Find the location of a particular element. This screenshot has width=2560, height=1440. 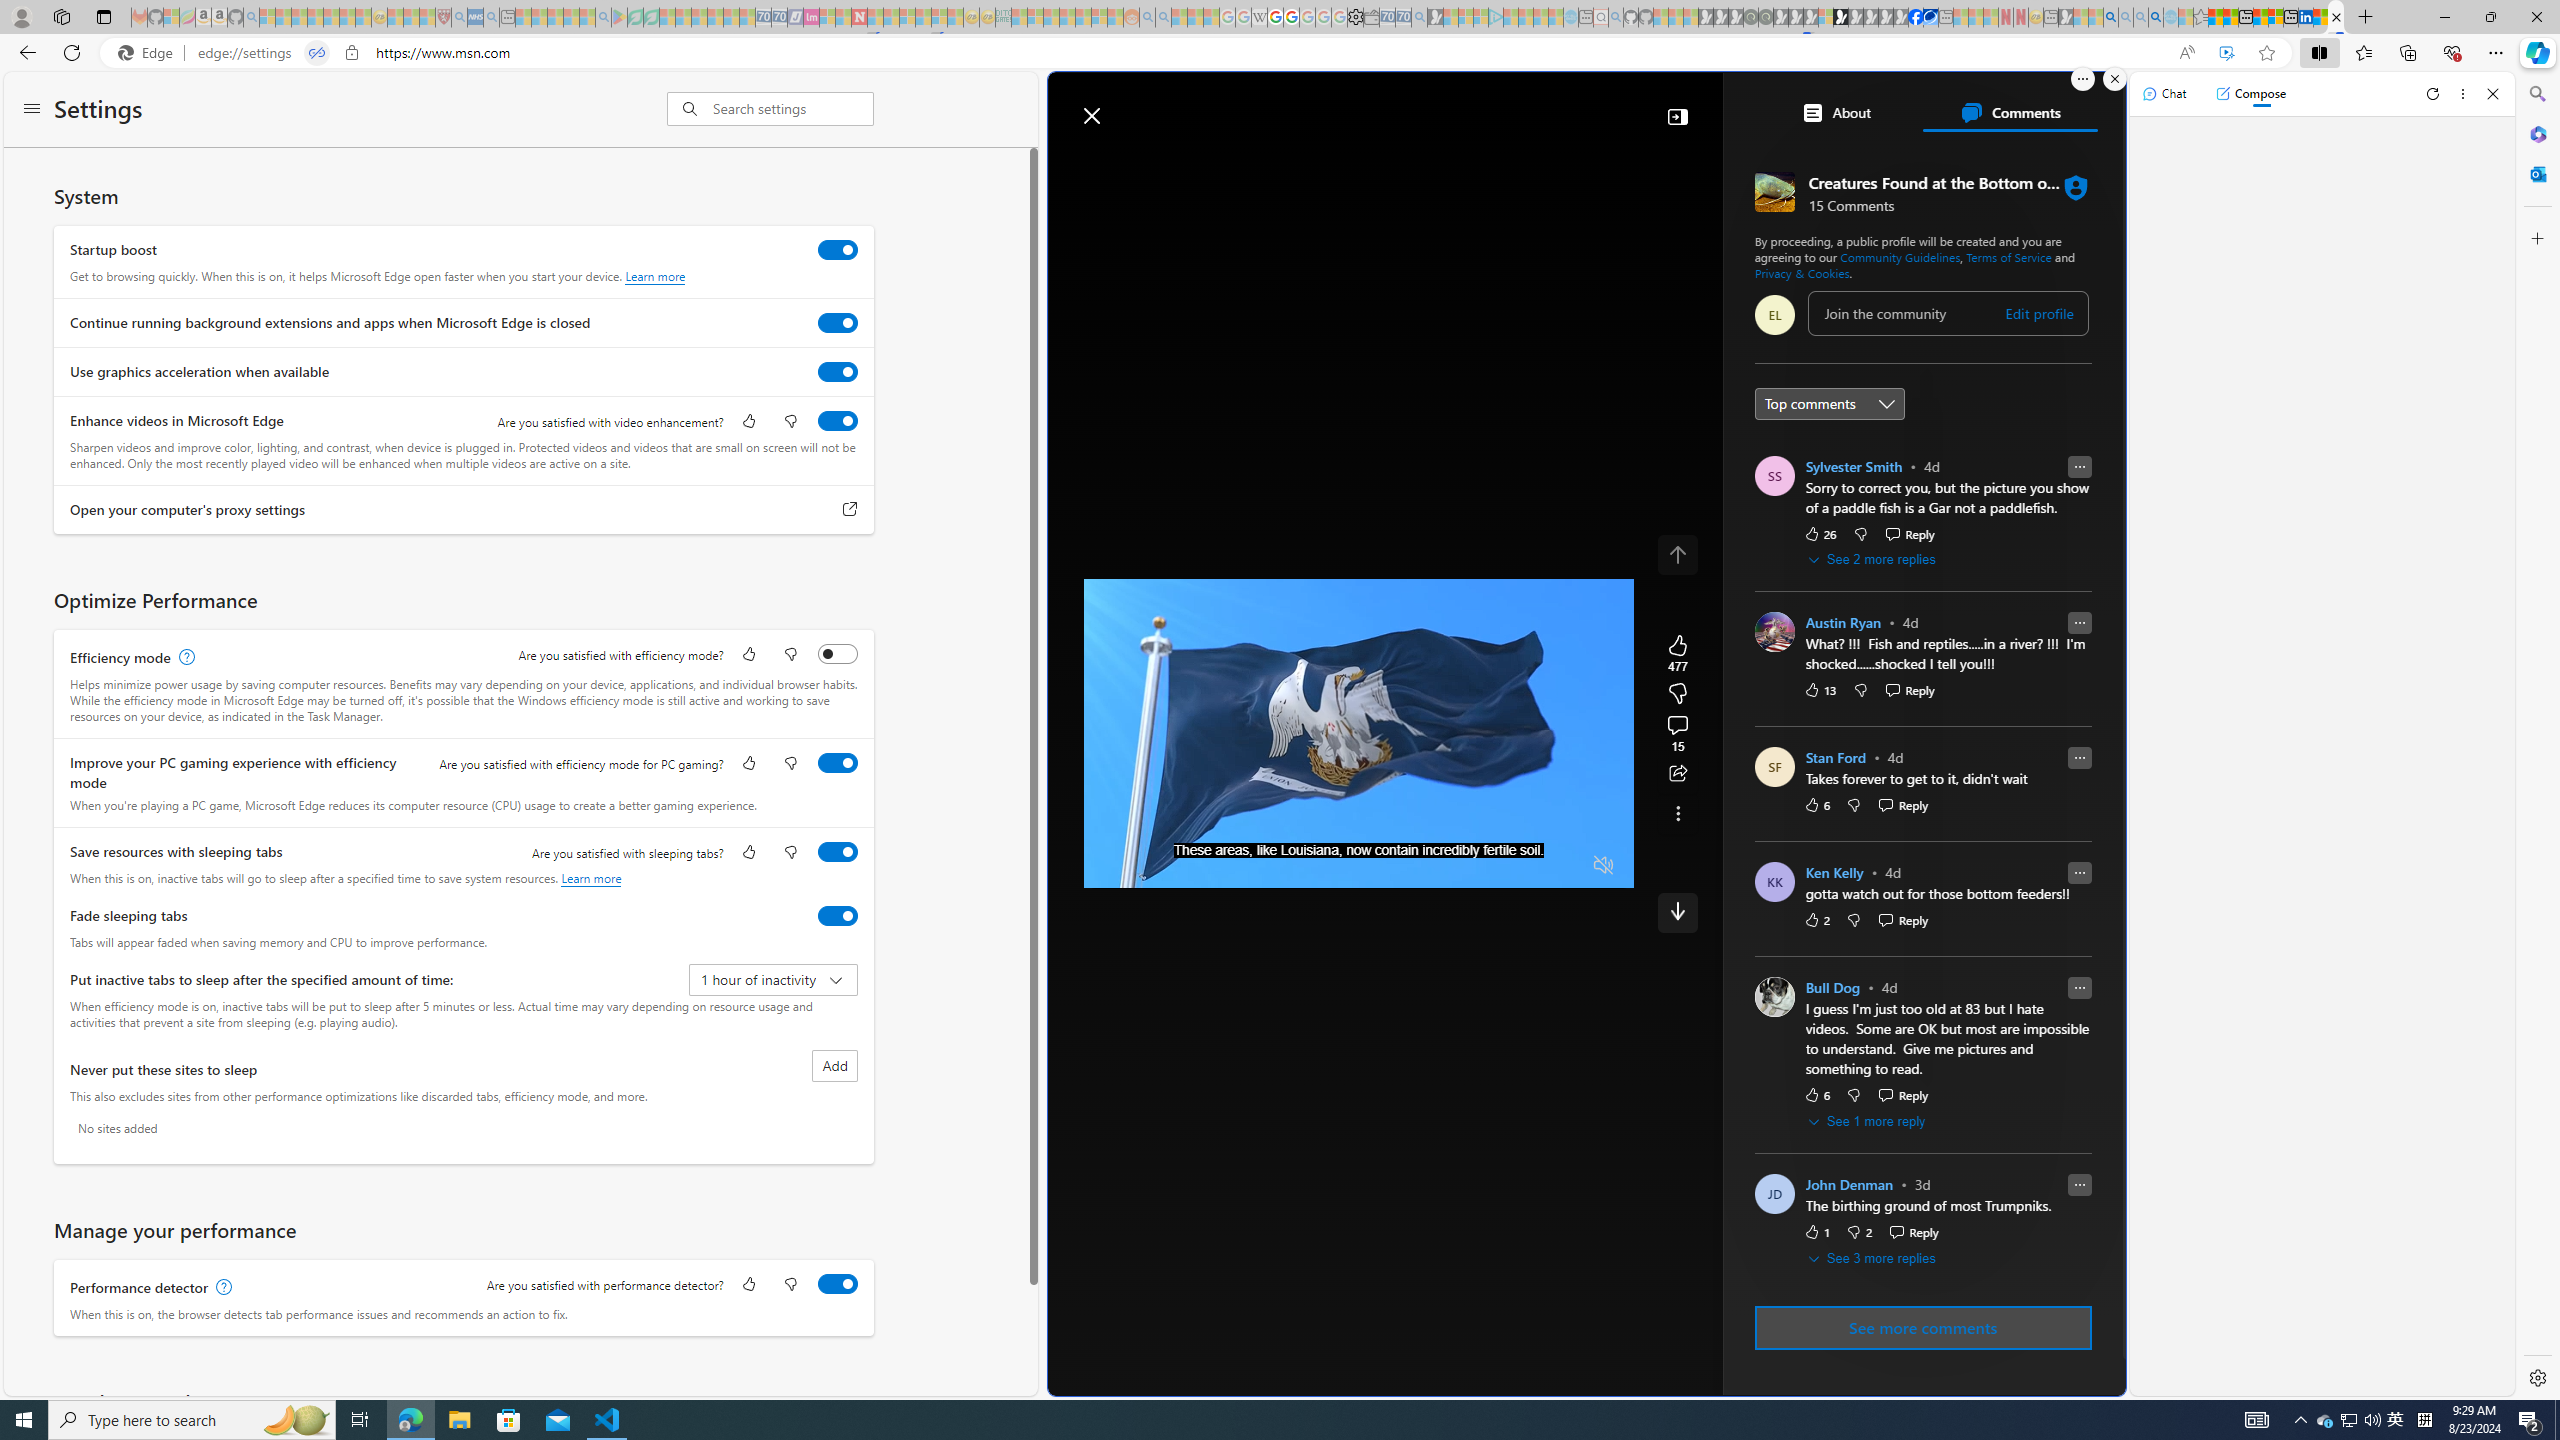

Use graphics acceleration when available is located at coordinates (838, 371).